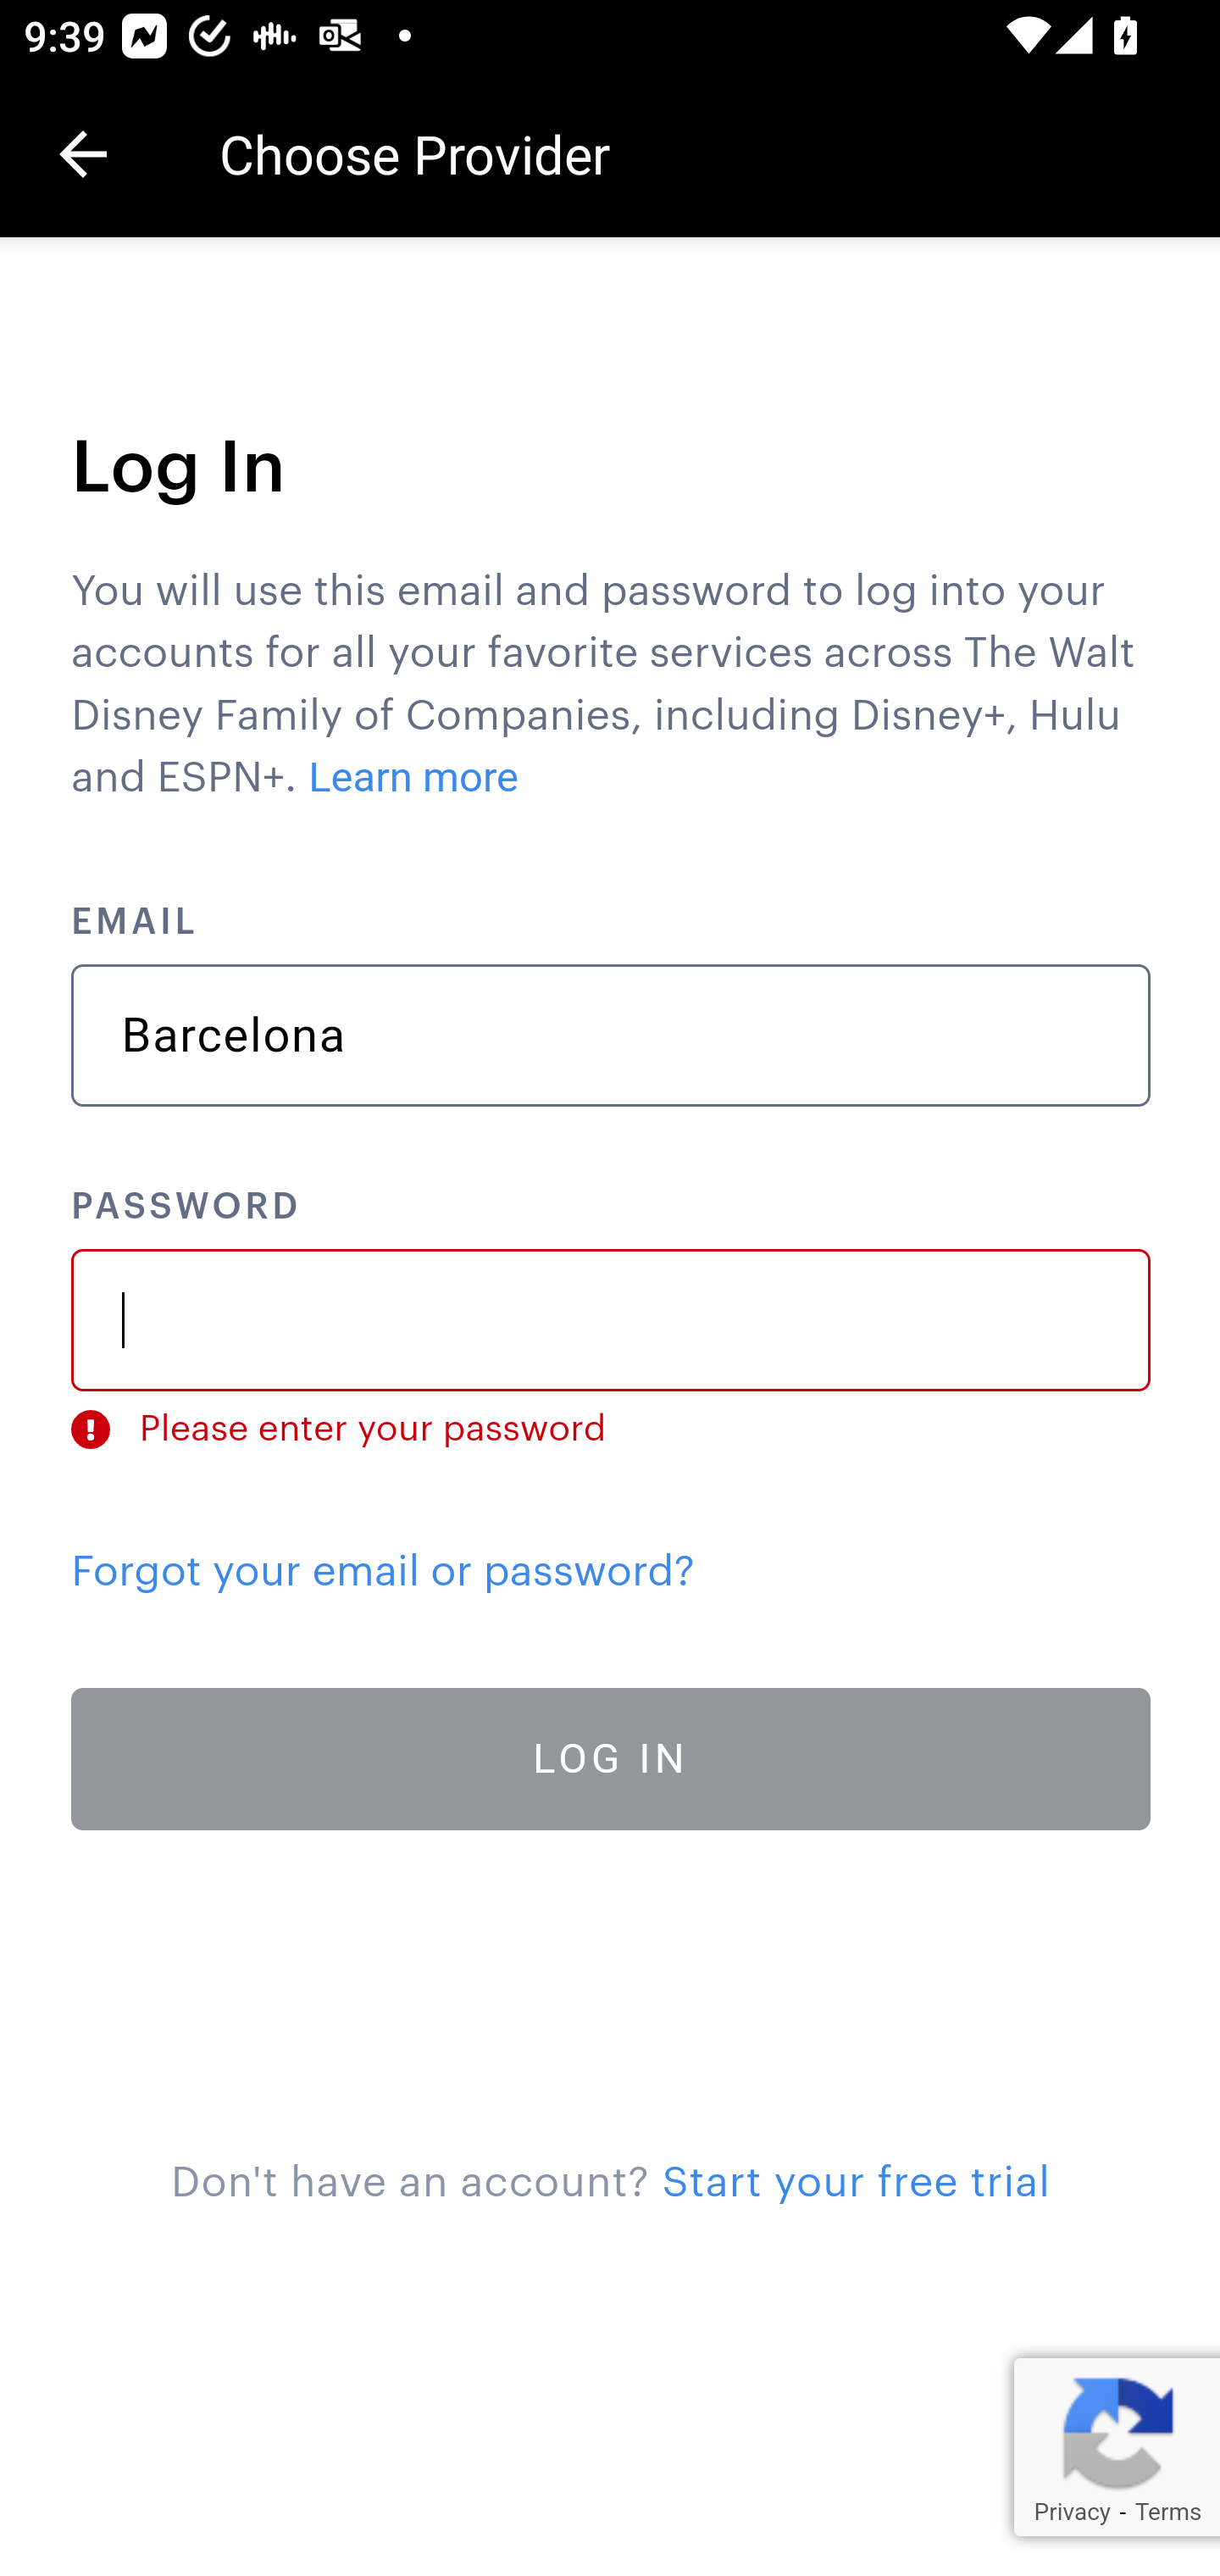 This screenshot has width=1220, height=2576. What do you see at coordinates (415, 778) in the screenshot?
I see `Learn more` at bounding box center [415, 778].